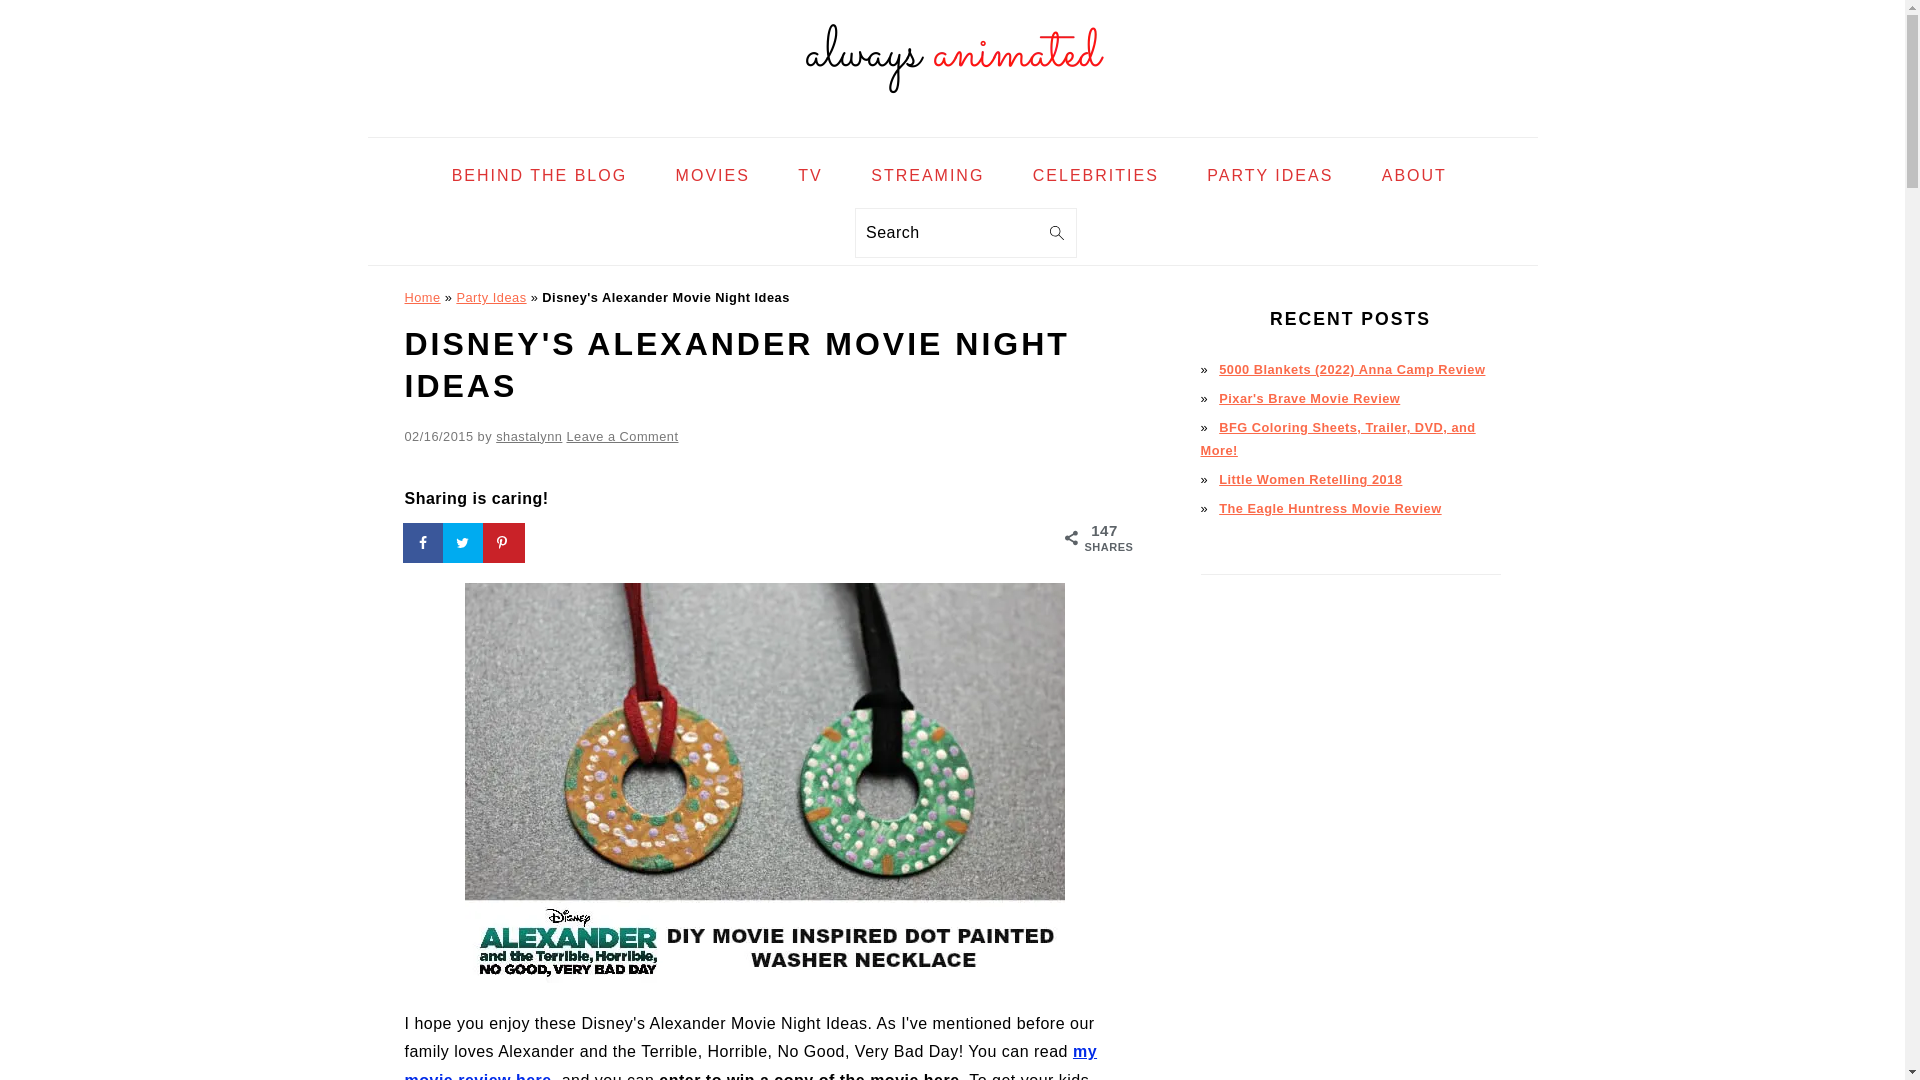 The width and height of the screenshot is (1920, 1080). What do you see at coordinates (423, 542) in the screenshot?
I see `Share on Facebook` at bounding box center [423, 542].